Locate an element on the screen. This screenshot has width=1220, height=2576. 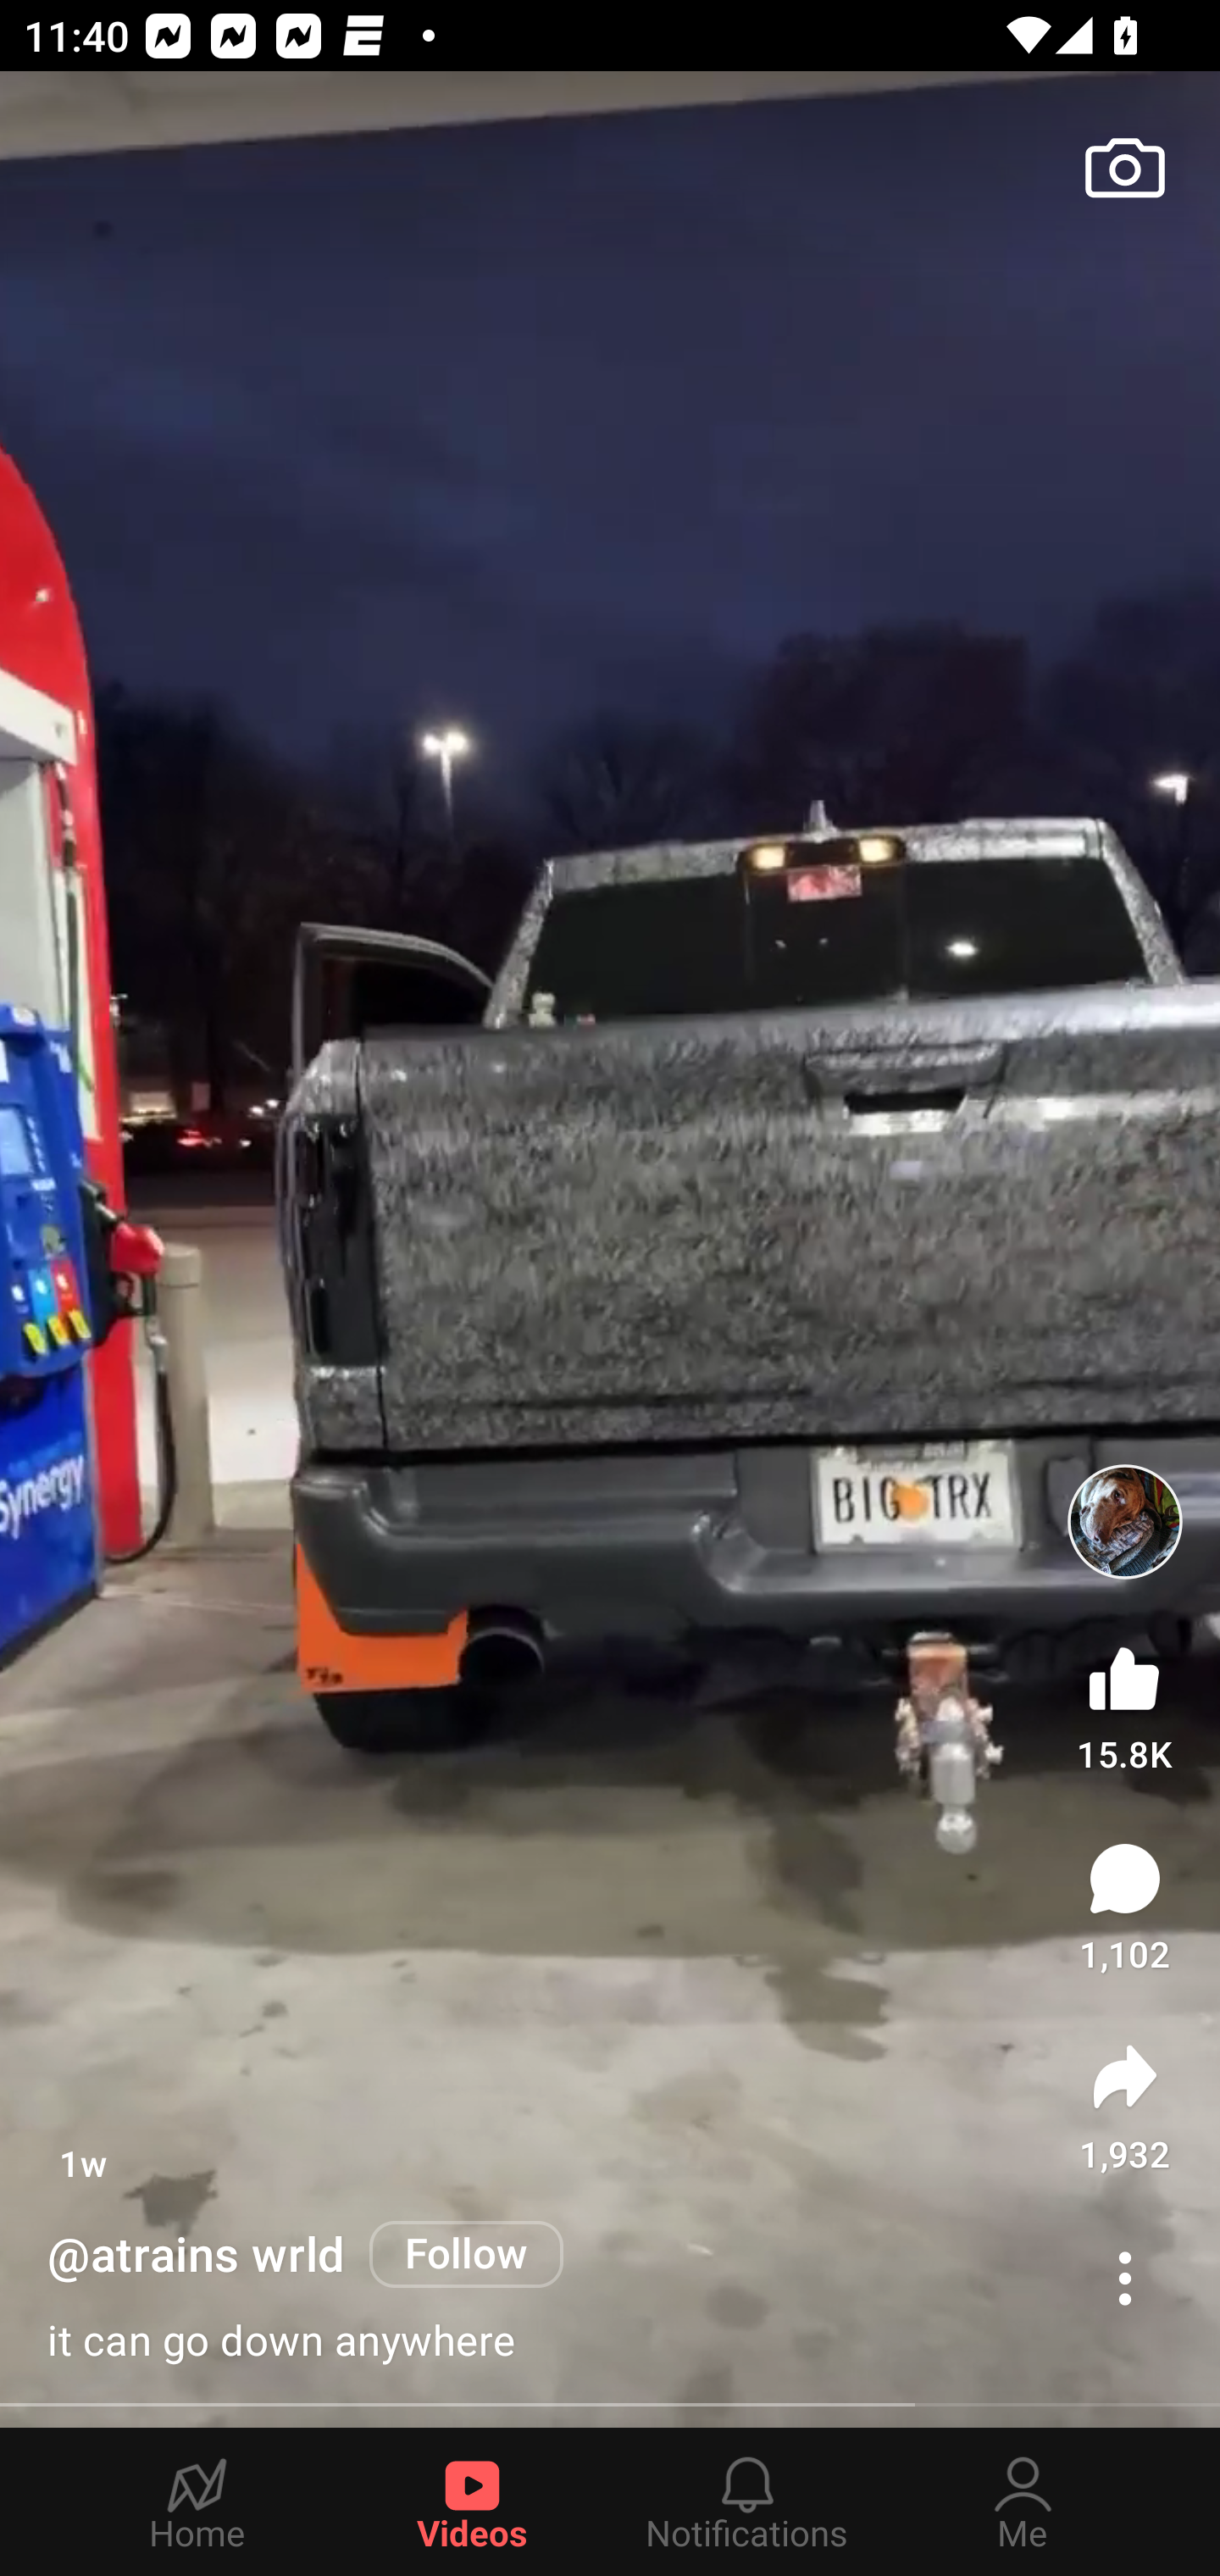
15.8K is located at coordinates (1124, 1702).